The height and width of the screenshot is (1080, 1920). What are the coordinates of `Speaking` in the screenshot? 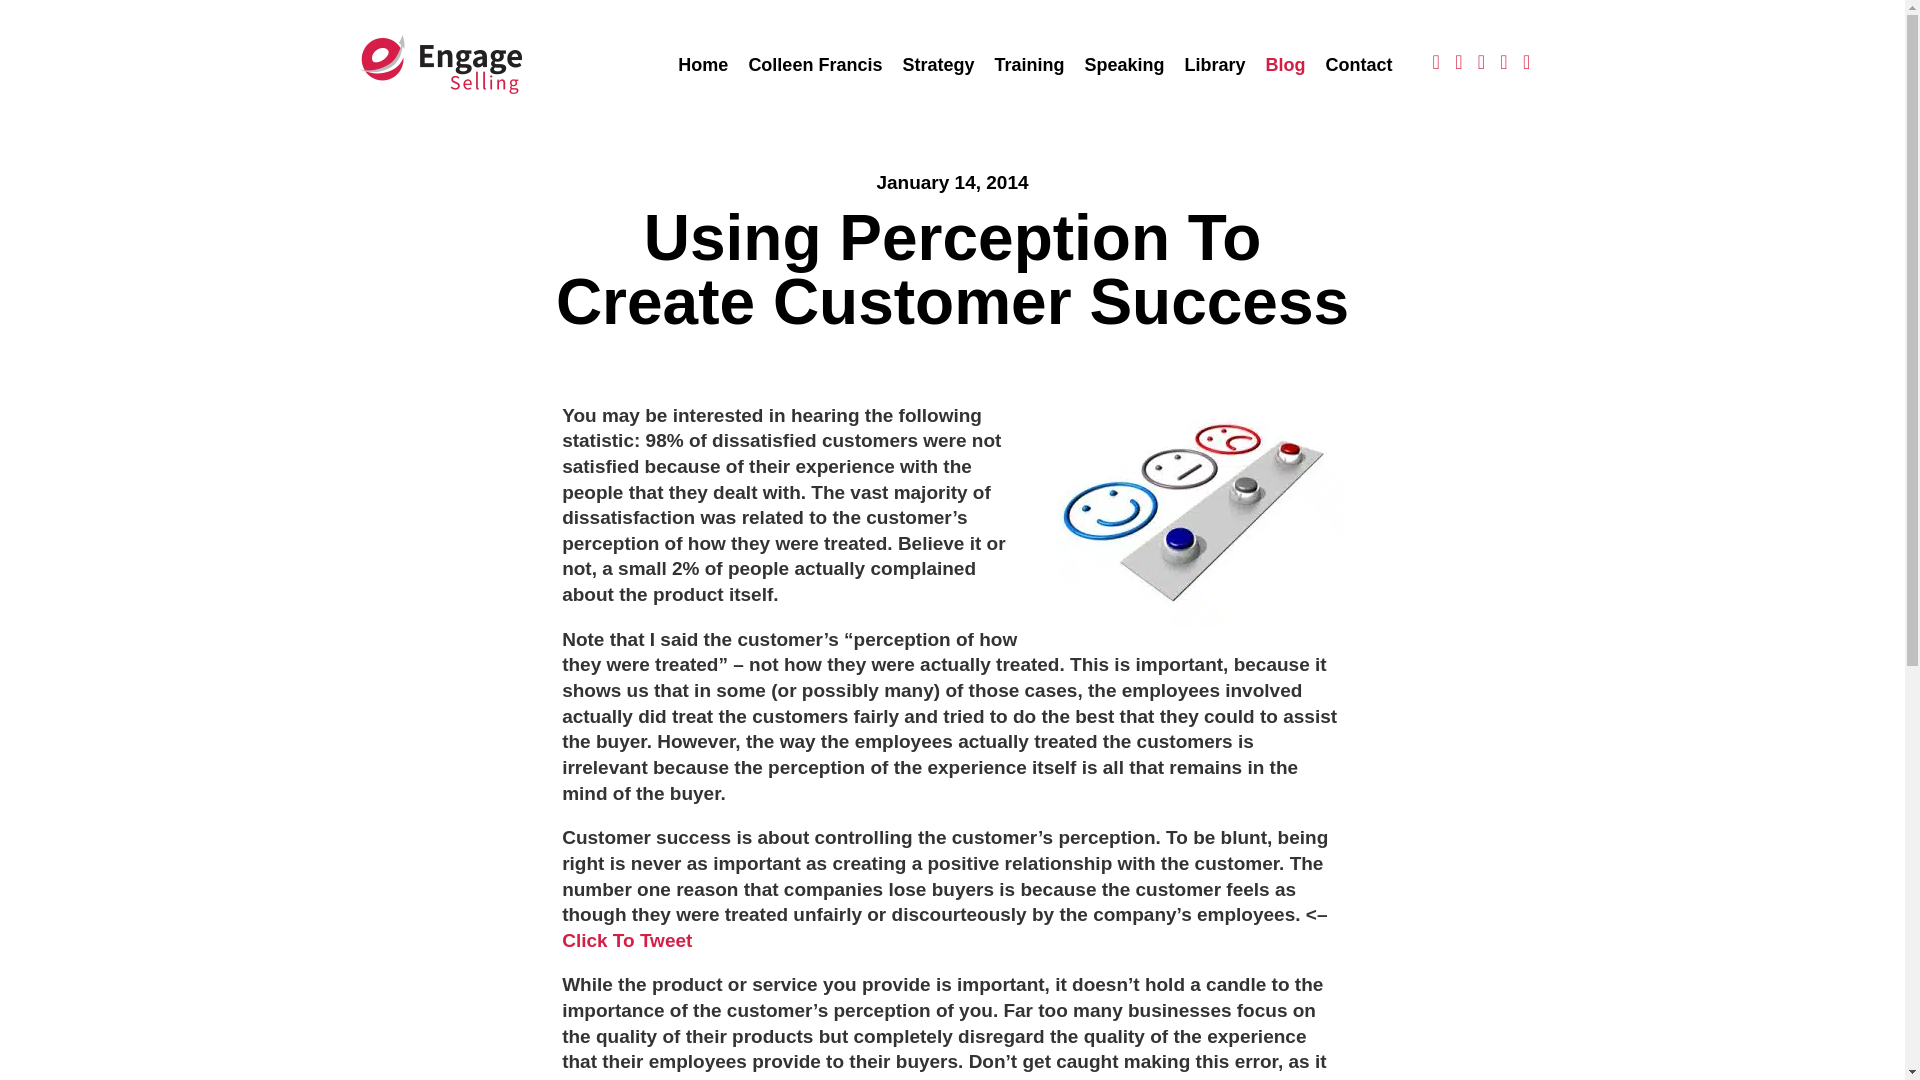 It's located at (1124, 64).